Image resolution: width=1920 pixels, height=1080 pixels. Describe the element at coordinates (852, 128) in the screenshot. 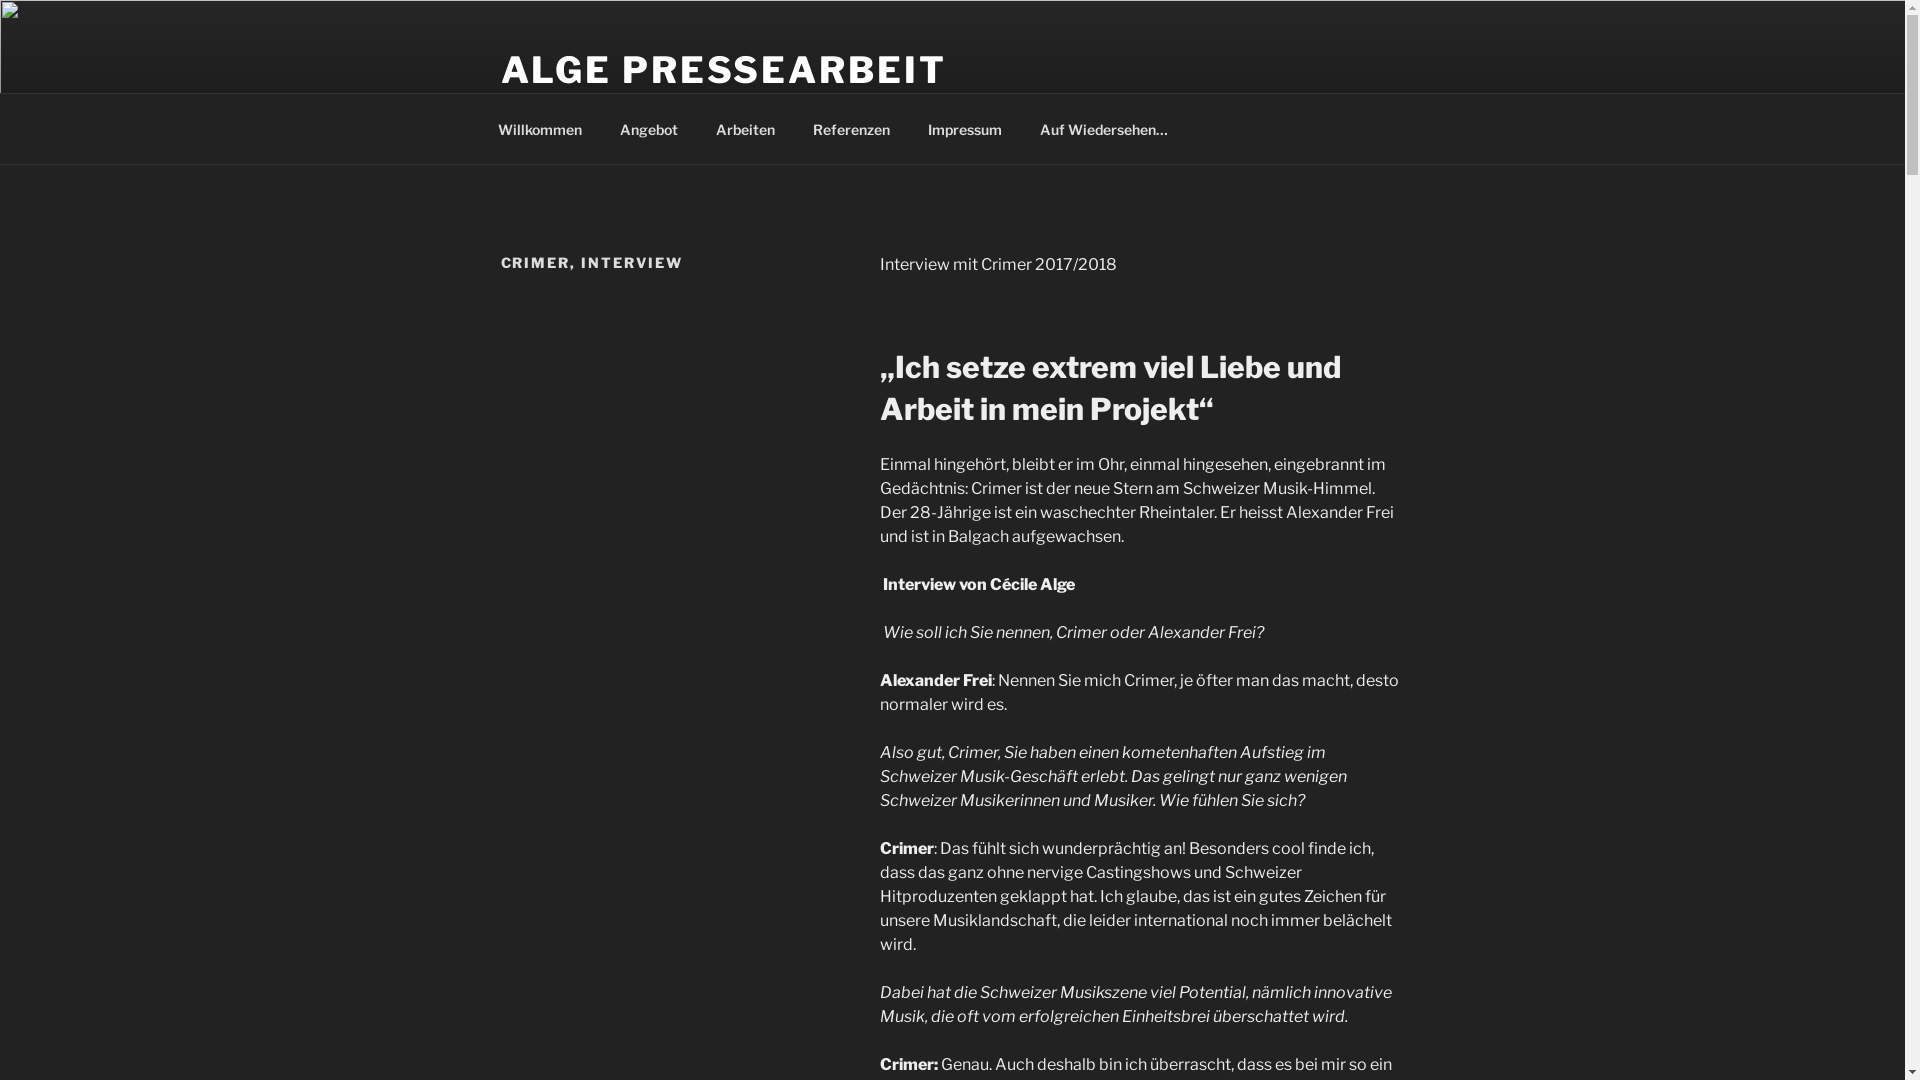

I see `Referenzen` at that location.